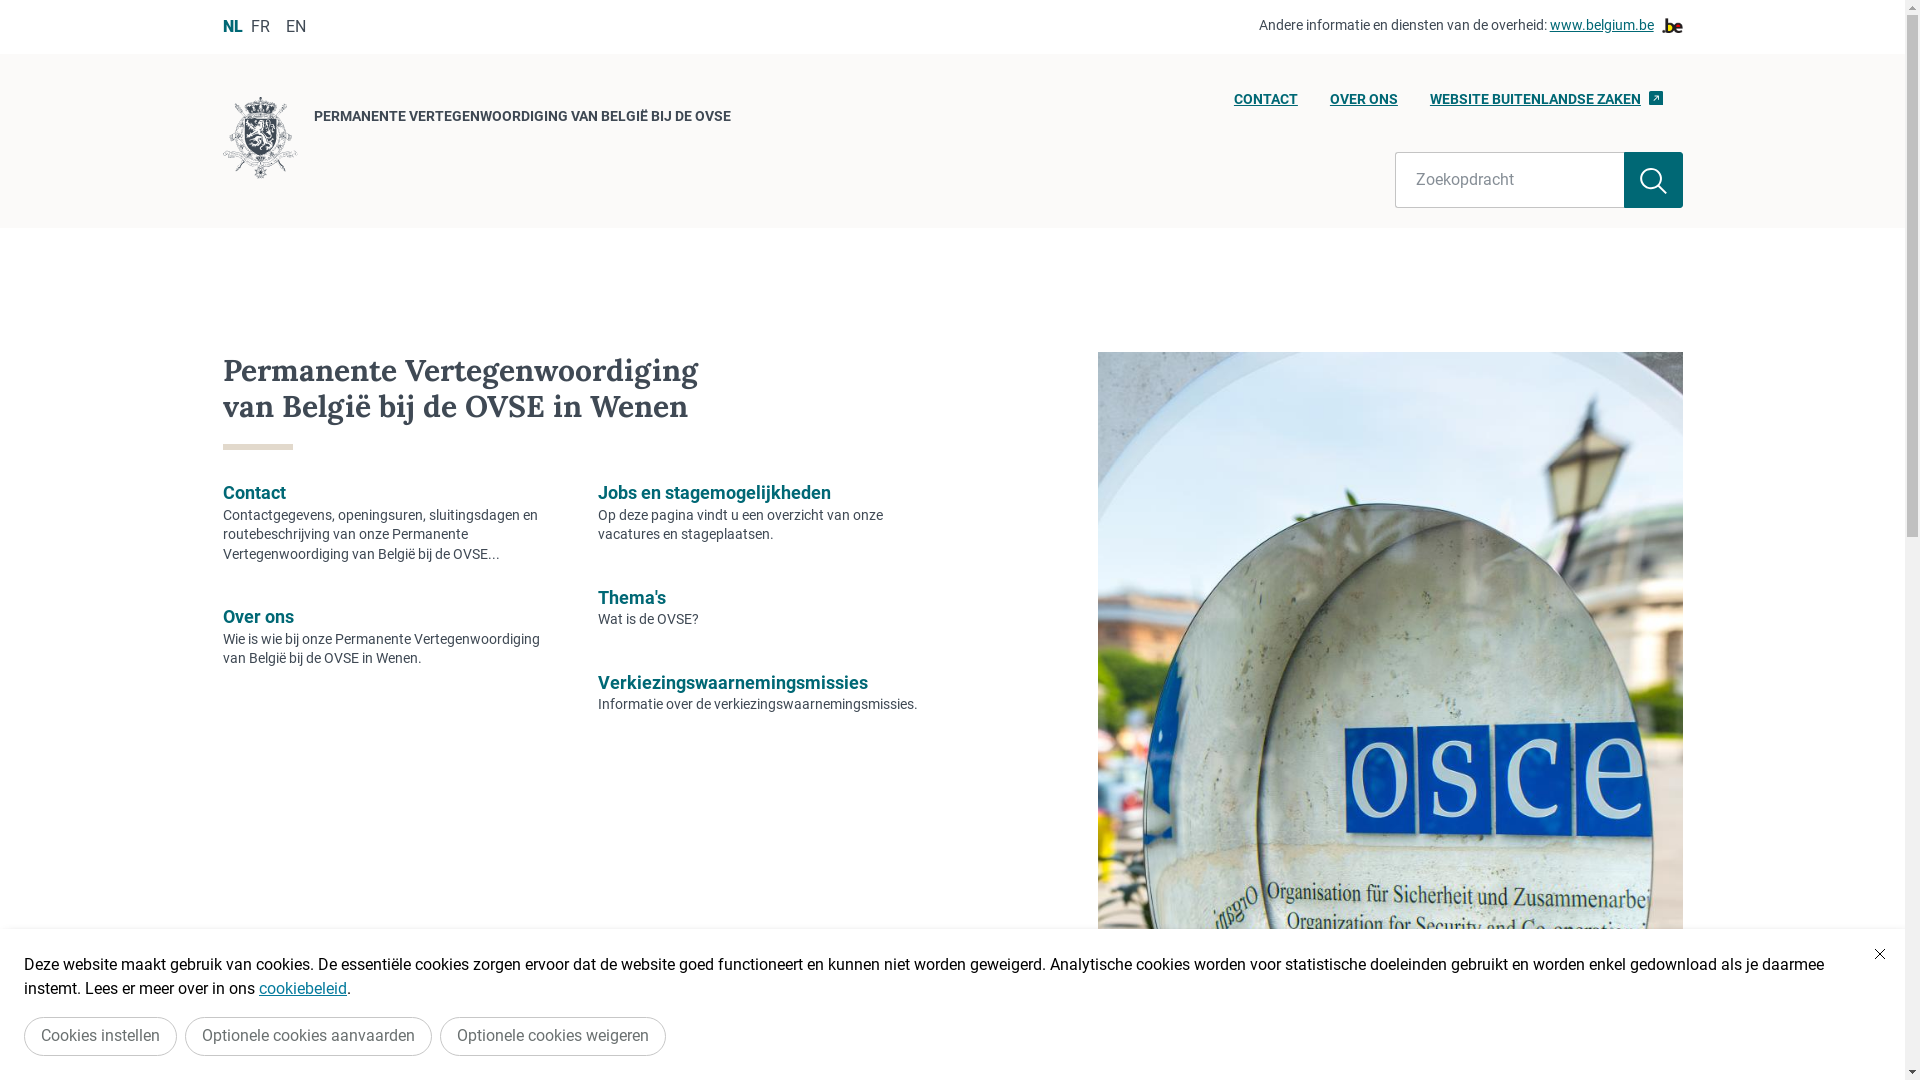  What do you see at coordinates (632, 598) in the screenshot?
I see `Thema's` at bounding box center [632, 598].